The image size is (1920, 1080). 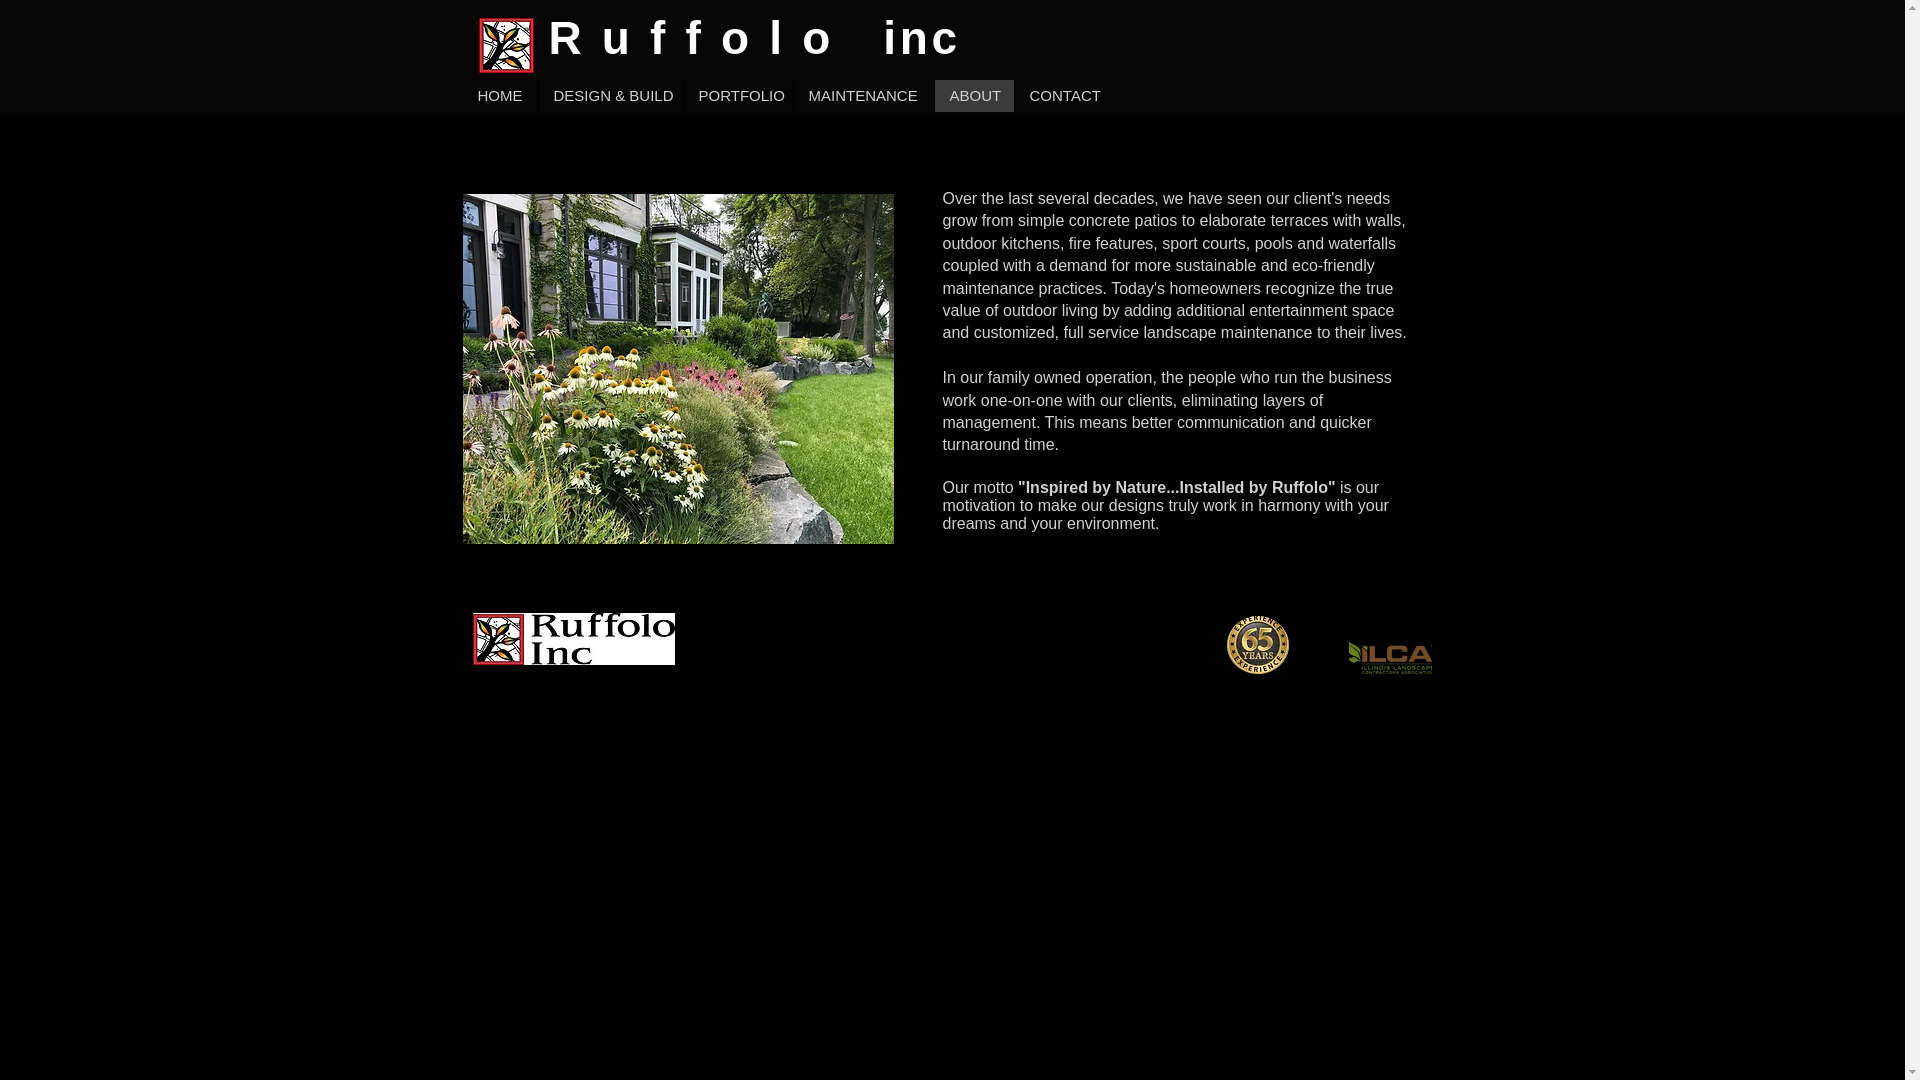 I want to click on ABOUT, so click(x=973, y=96).